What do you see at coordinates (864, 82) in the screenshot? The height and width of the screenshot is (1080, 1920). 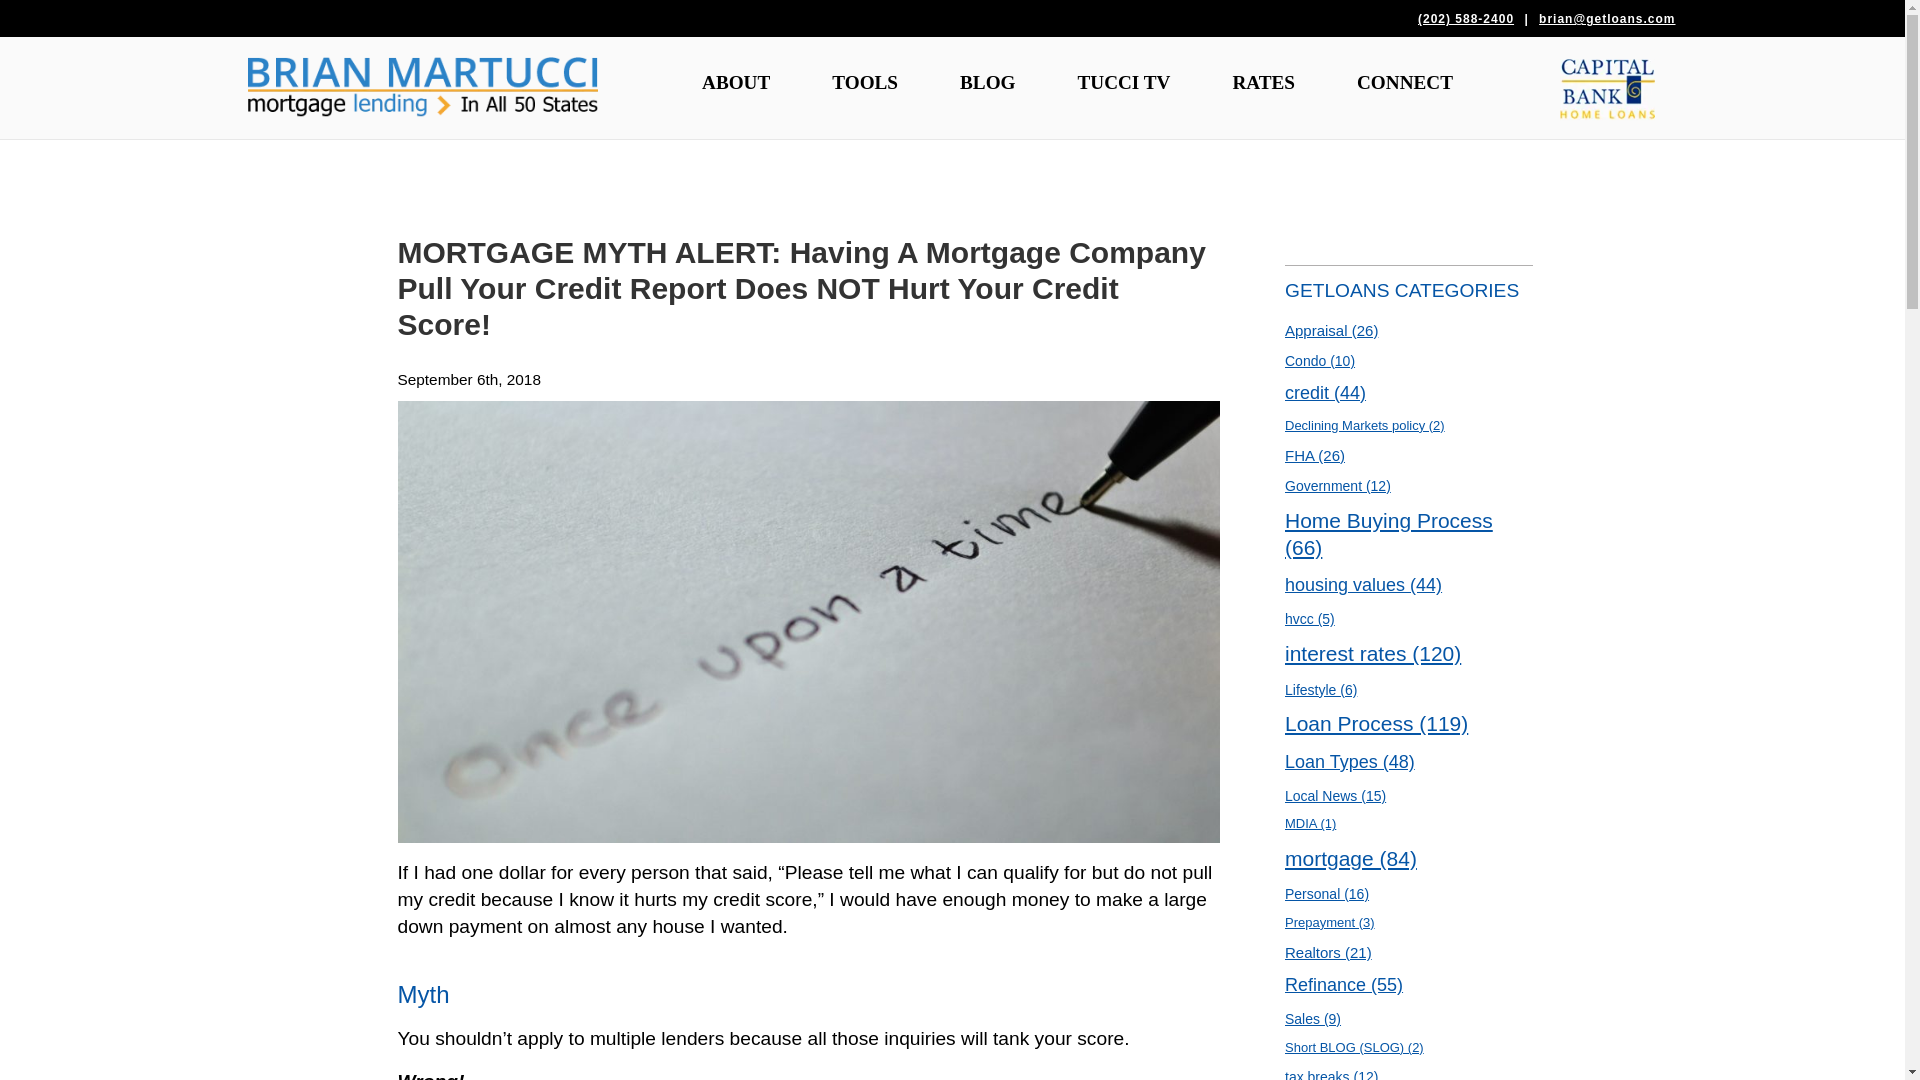 I see `TOOLS` at bounding box center [864, 82].